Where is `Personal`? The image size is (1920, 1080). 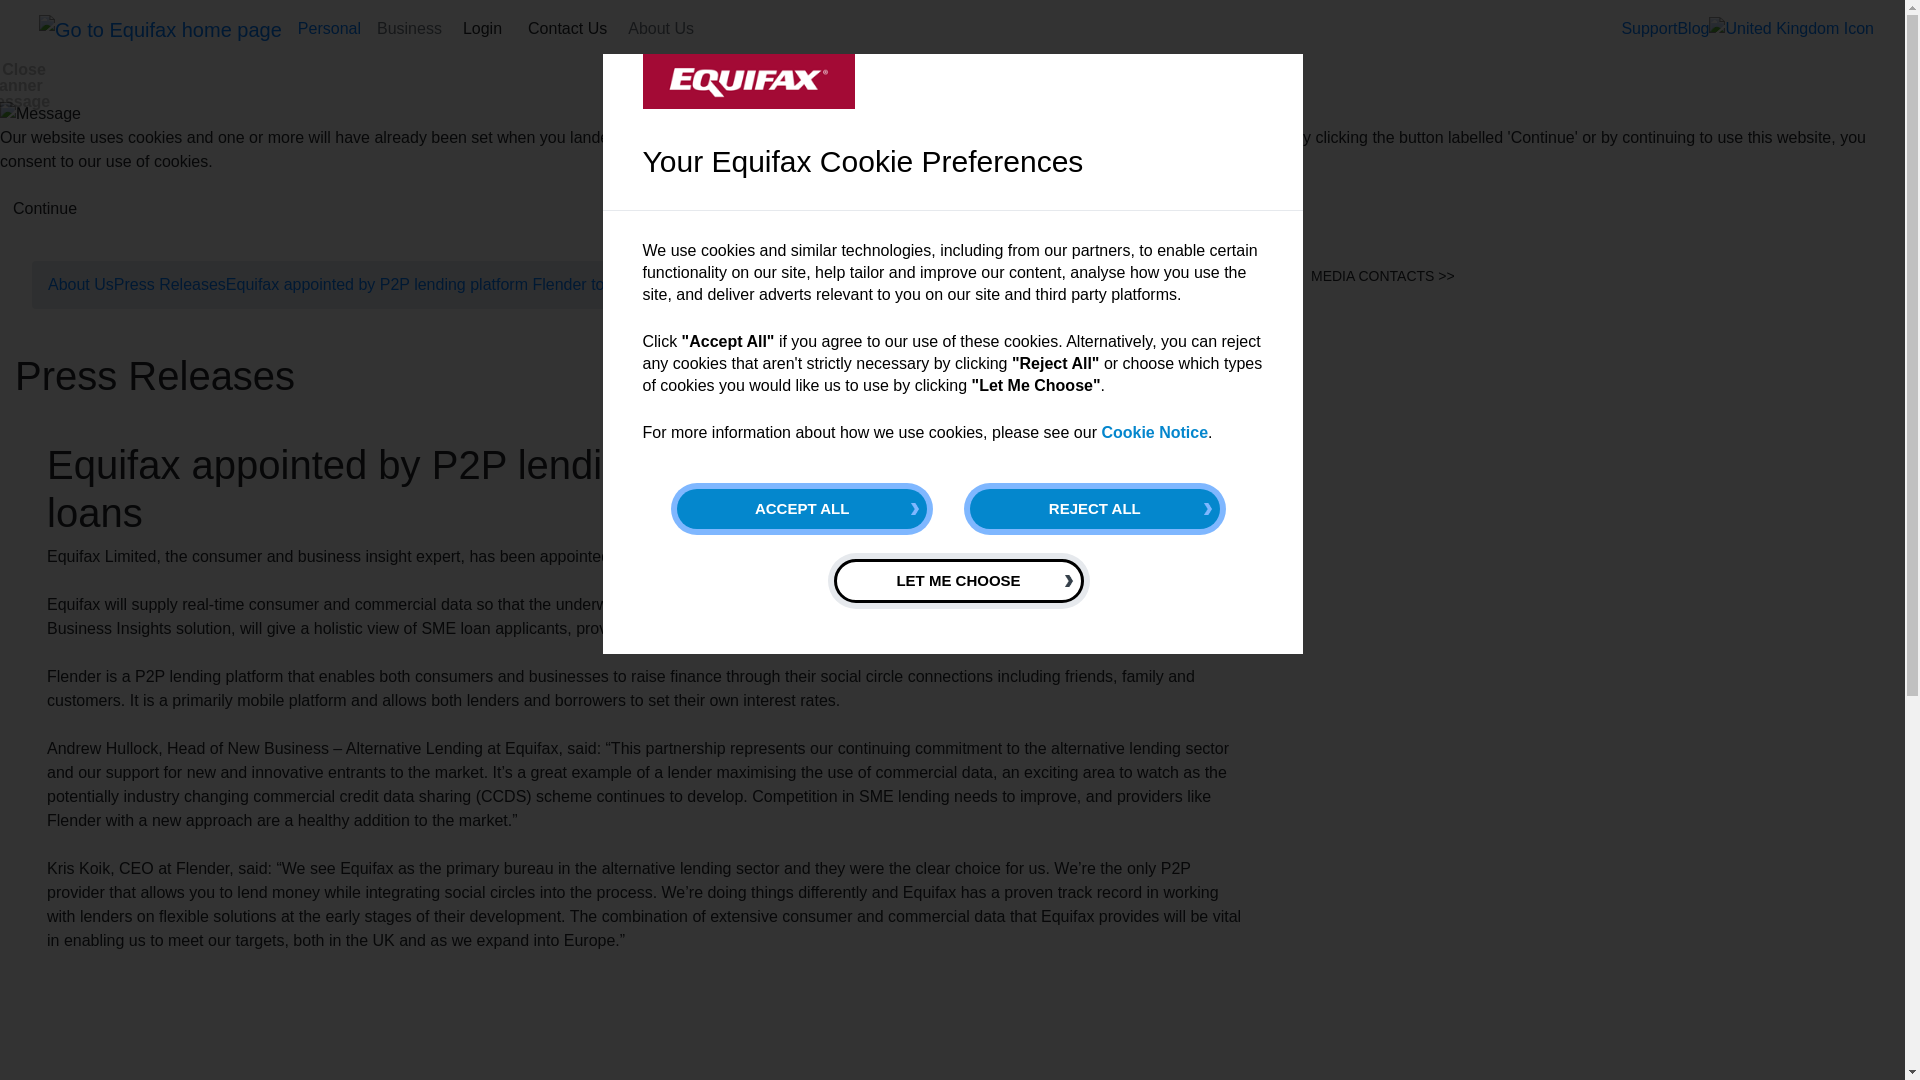
Personal is located at coordinates (328, 28).